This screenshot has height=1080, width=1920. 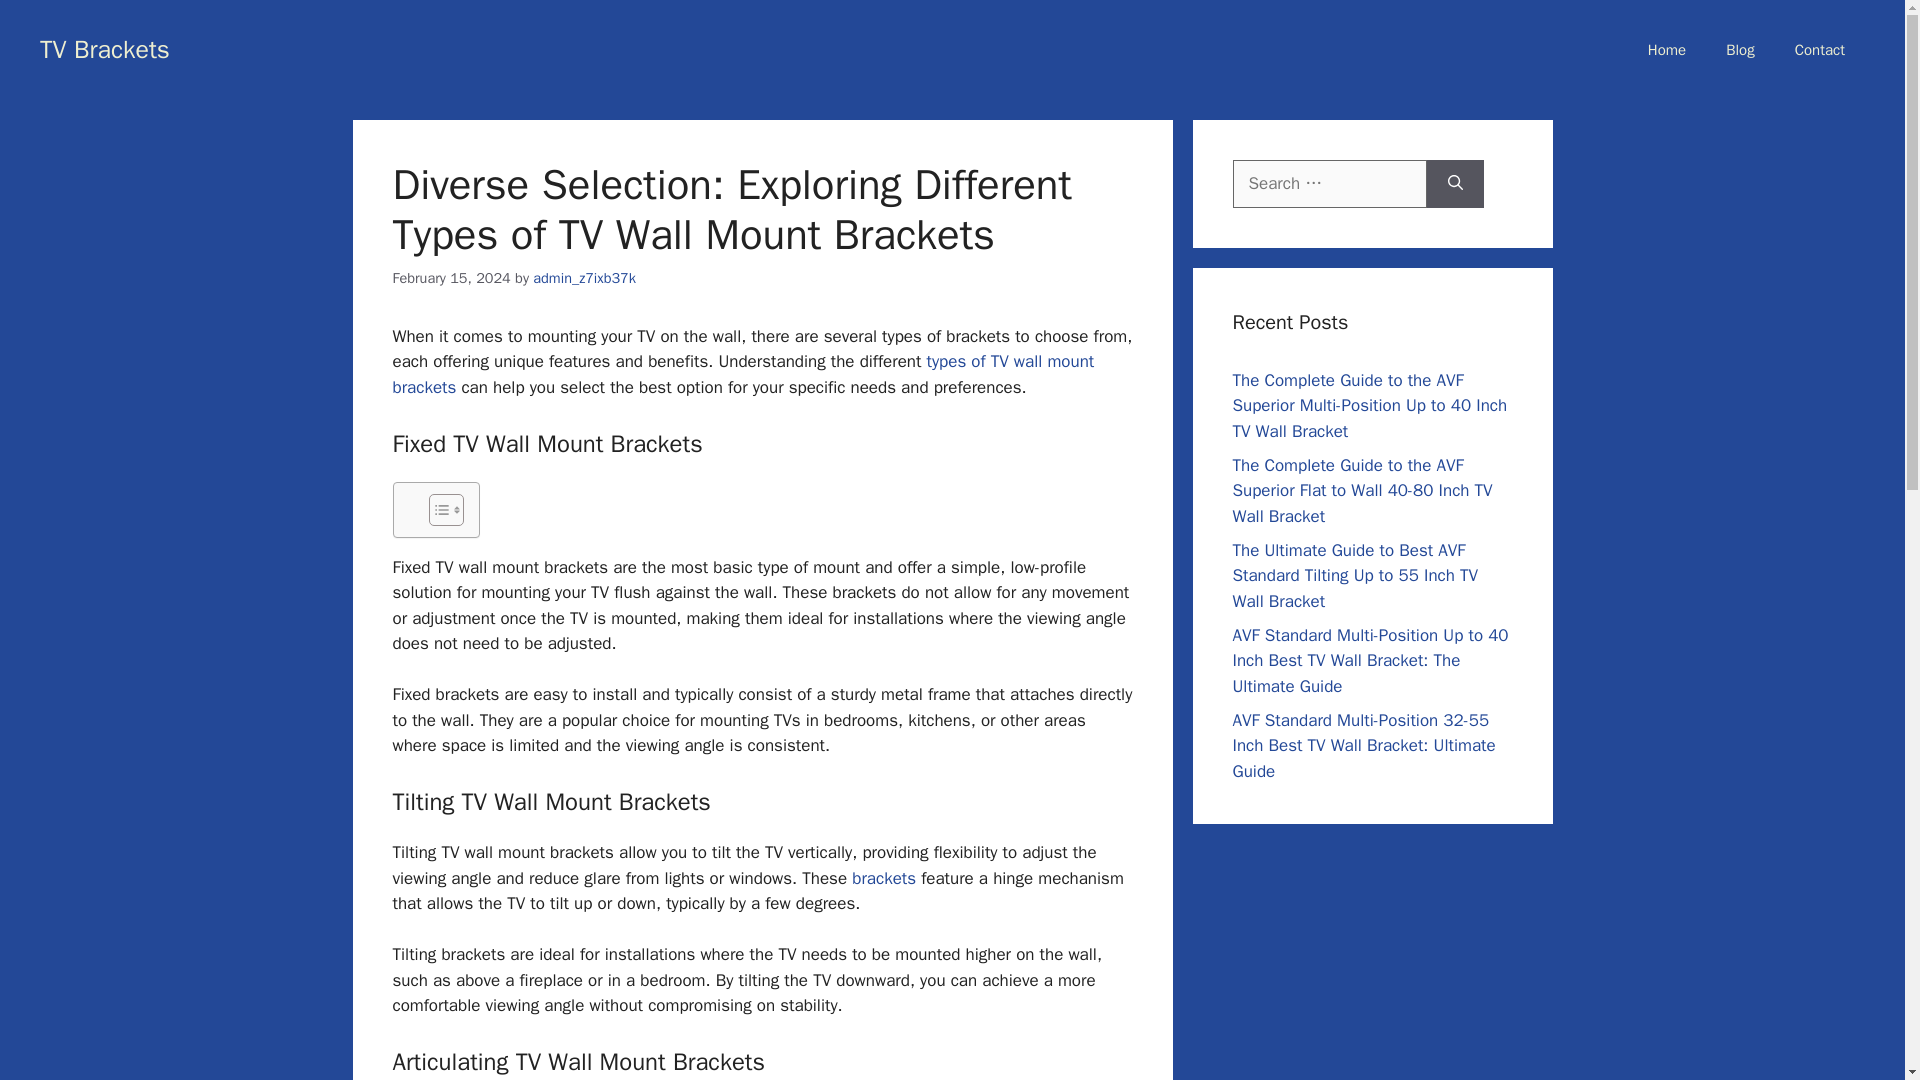 What do you see at coordinates (1329, 184) in the screenshot?
I see `Search for:` at bounding box center [1329, 184].